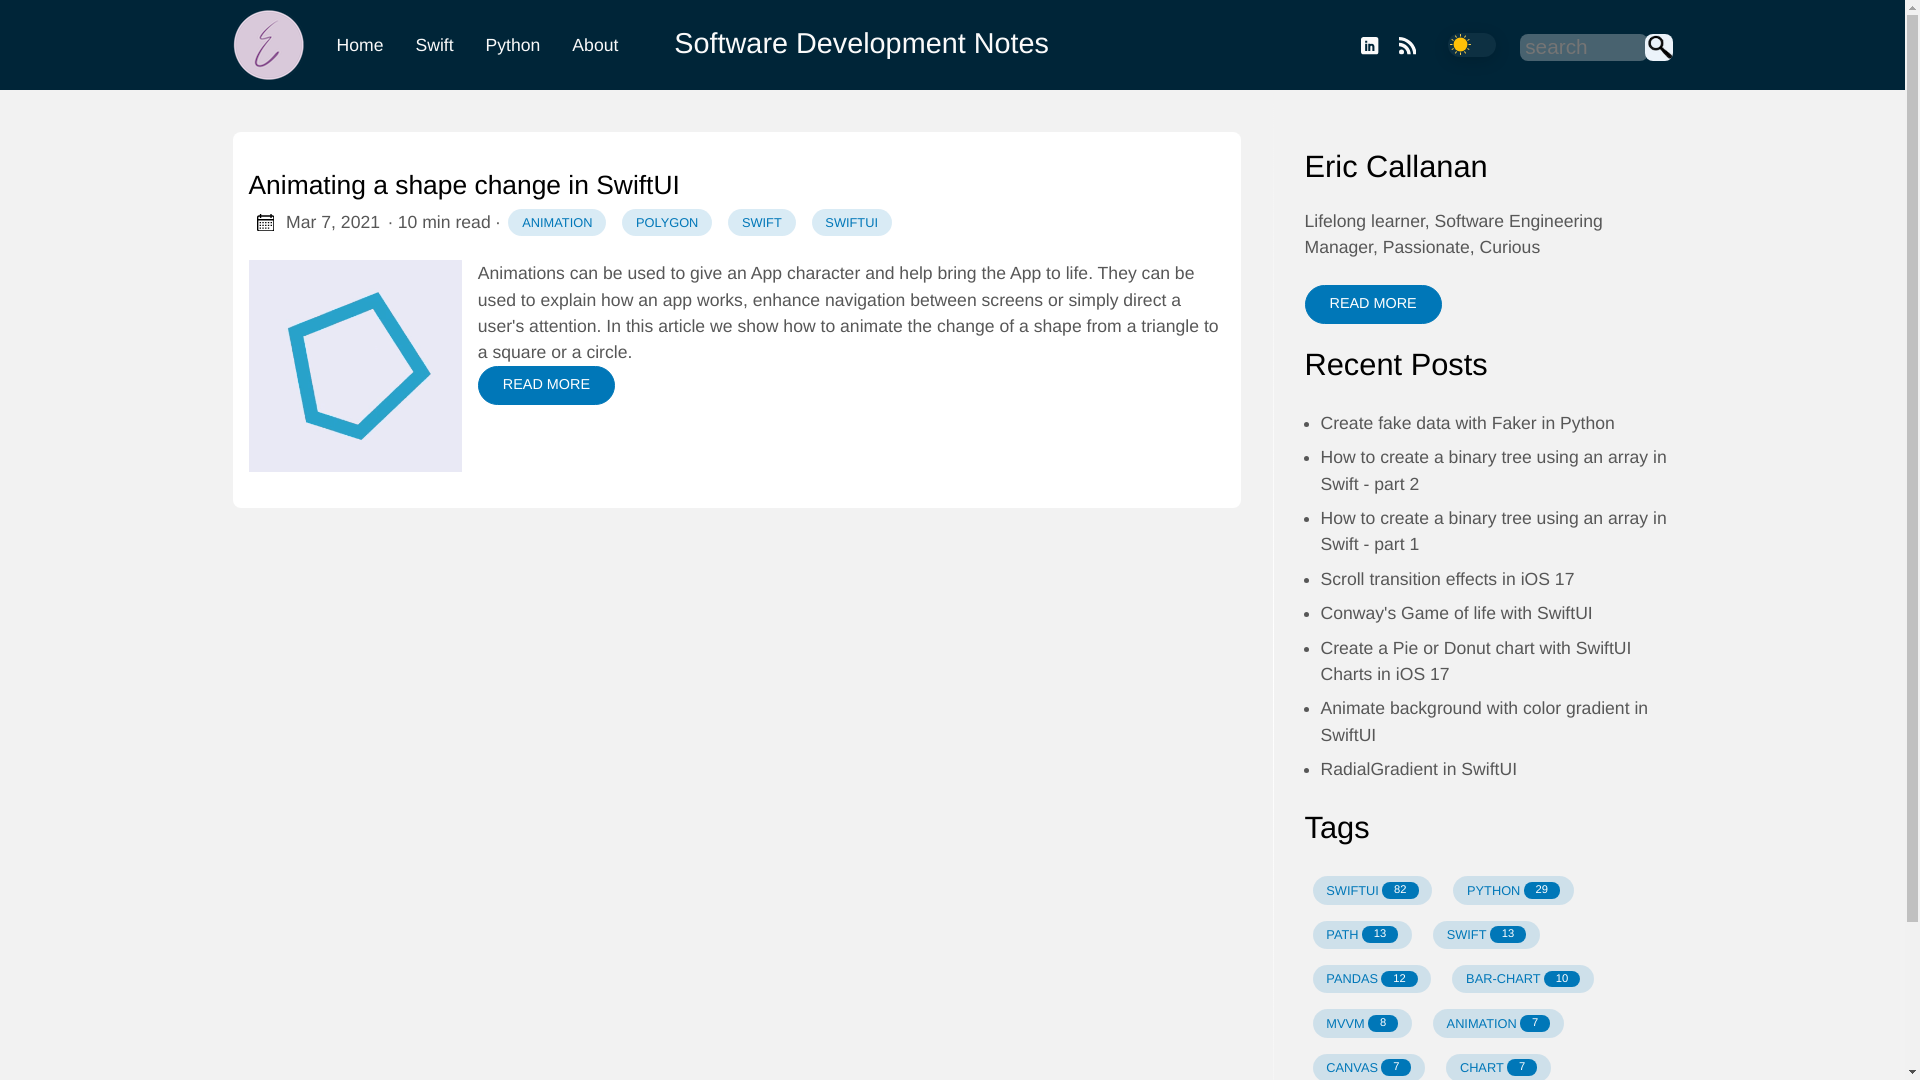  Describe the element at coordinates (1361, 1022) in the screenshot. I see `SWIFTUI` at that location.